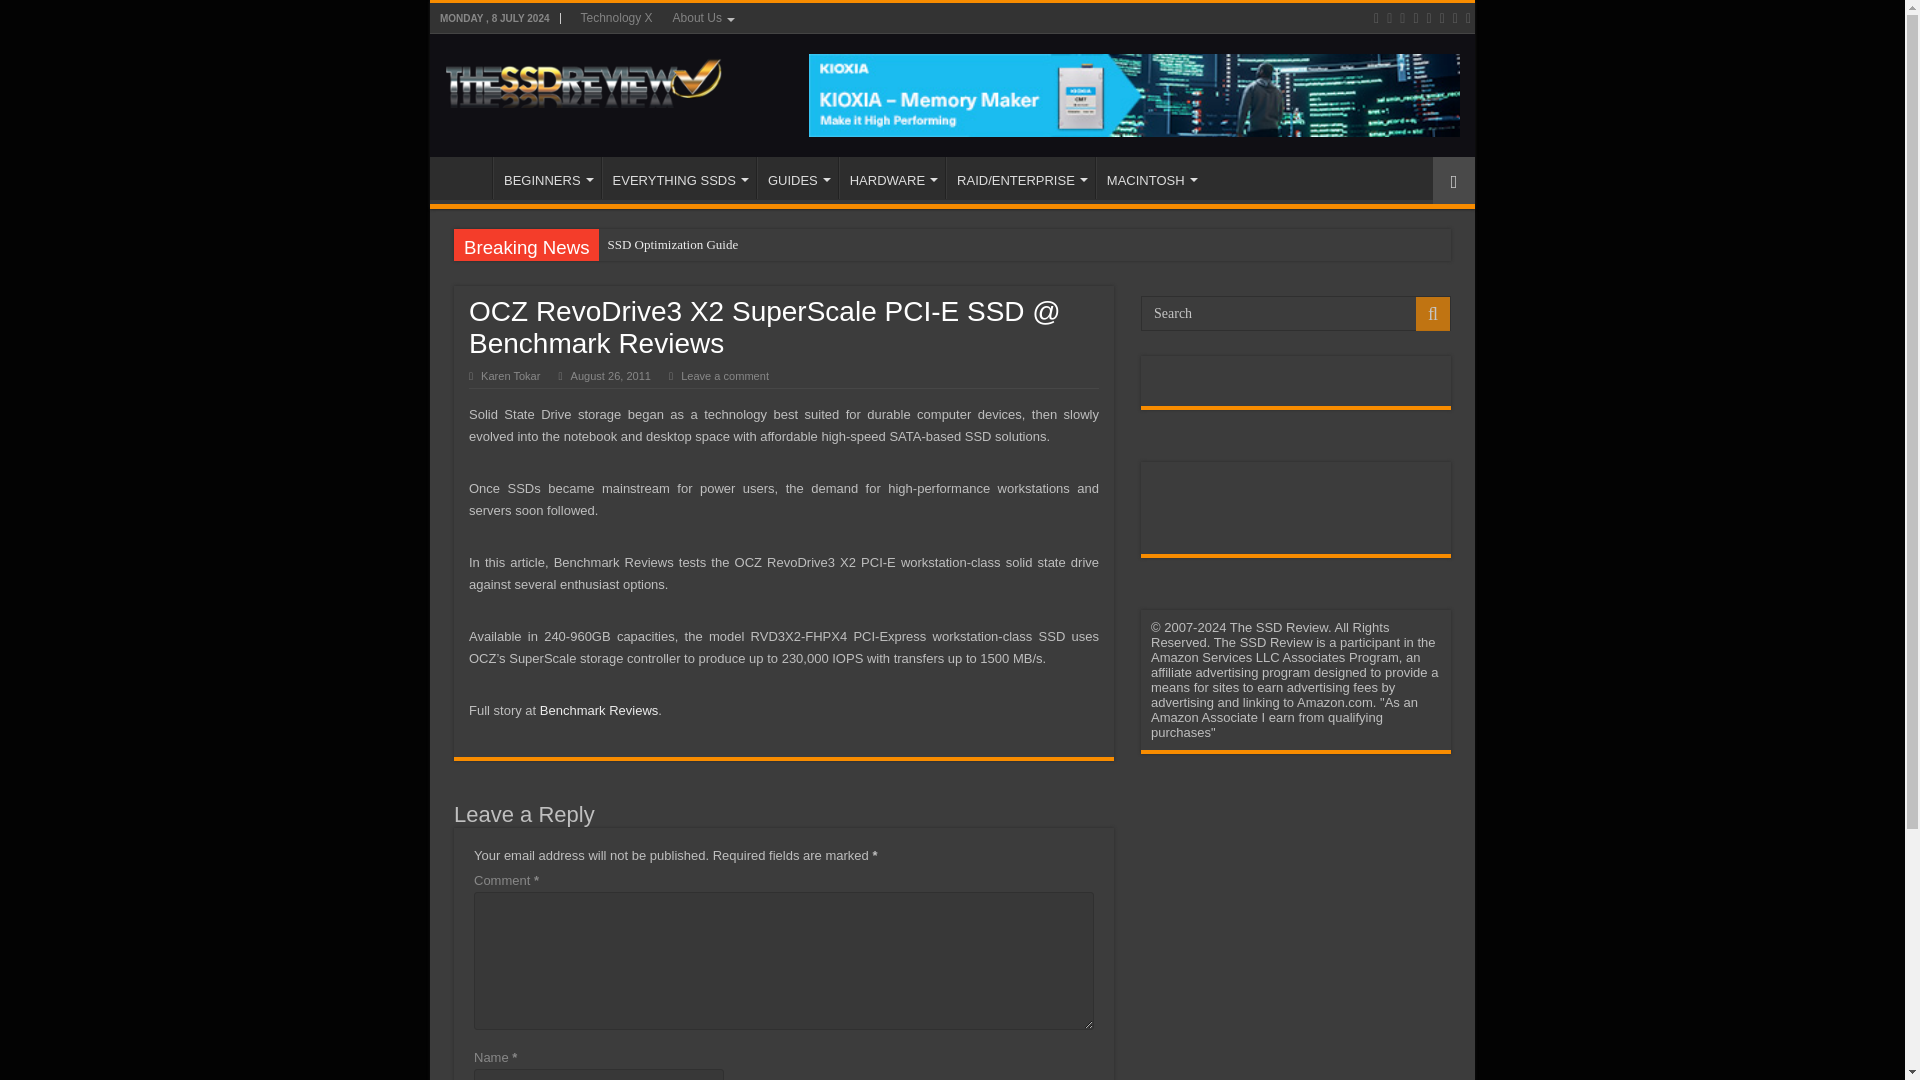 The width and height of the screenshot is (1920, 1080). What do you see at coordinates (465, 177) in the screenshot?
I see `HOME` at bounding box center [465, 177].